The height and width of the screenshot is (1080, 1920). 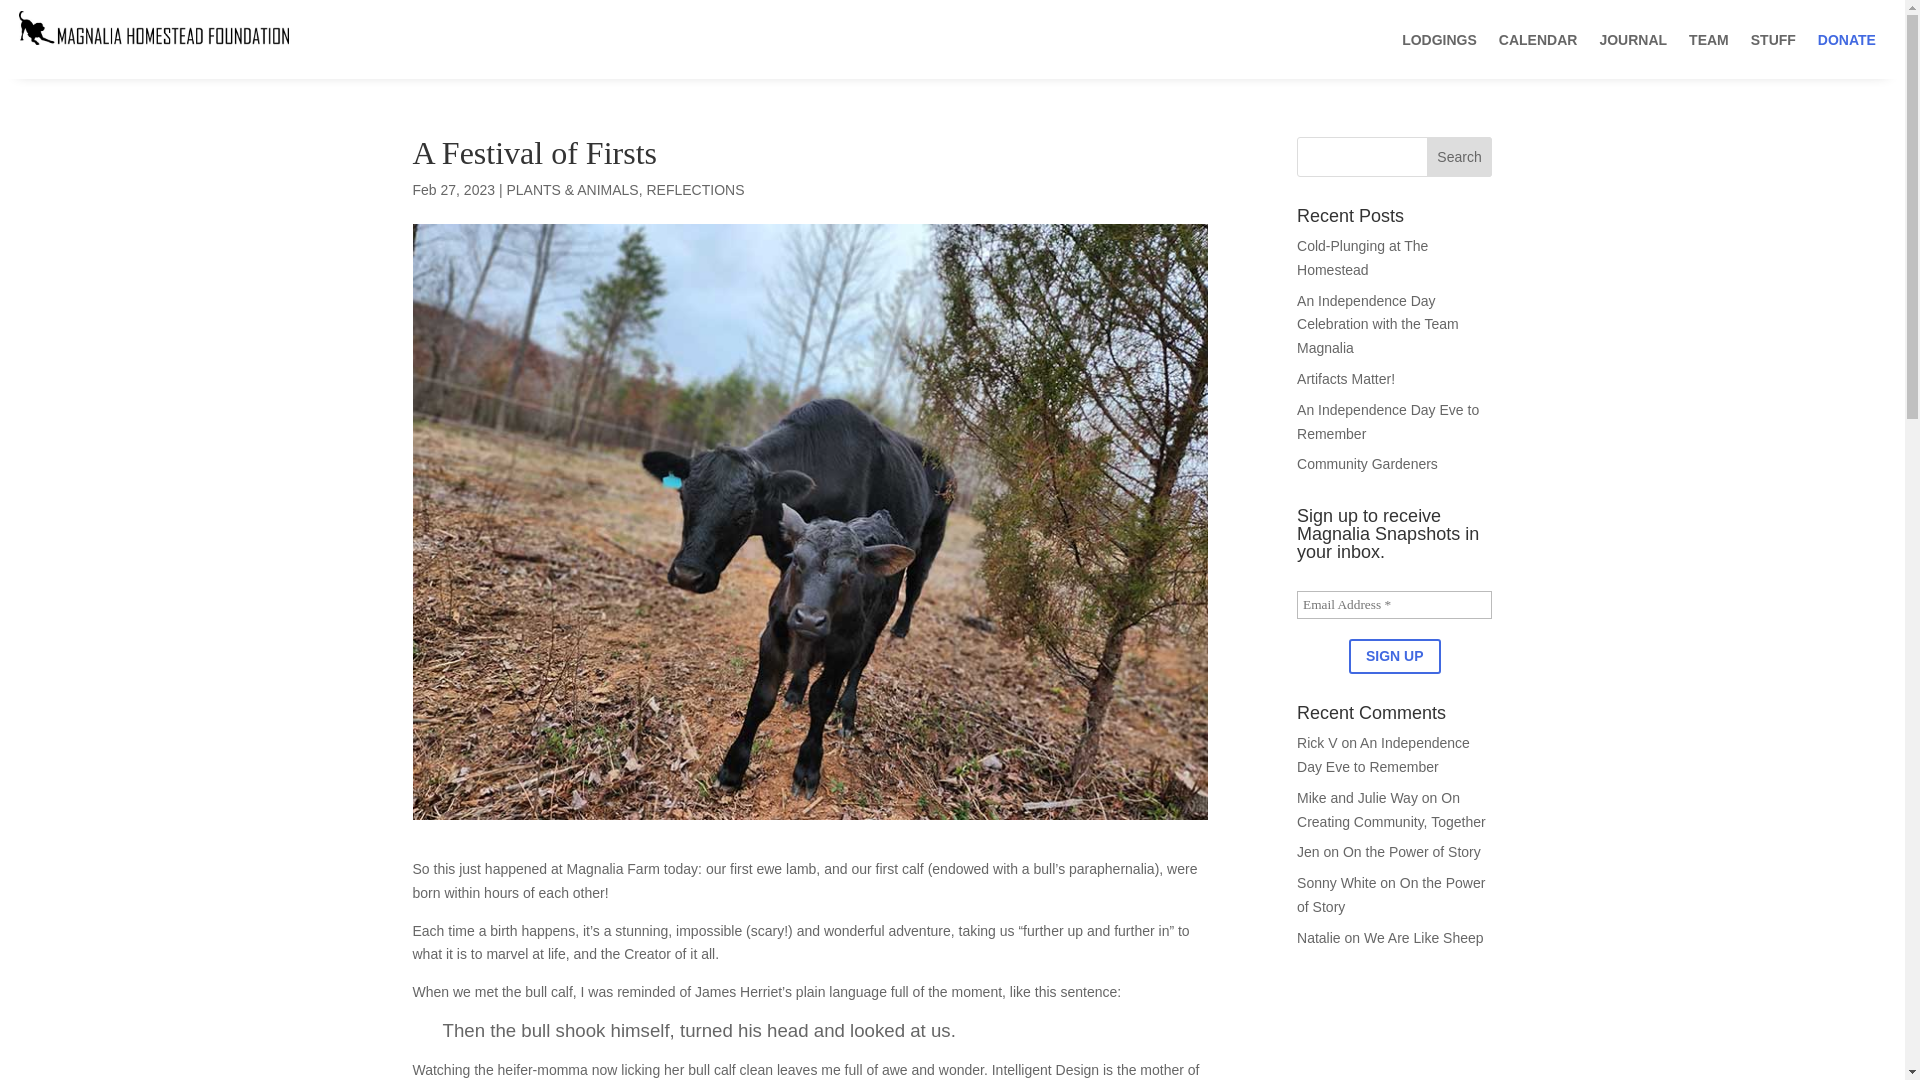 What do you see at coordinates (1368, 463) in the screenshot?
I see `Community Gardeners` at bounding box center [1368, 463].